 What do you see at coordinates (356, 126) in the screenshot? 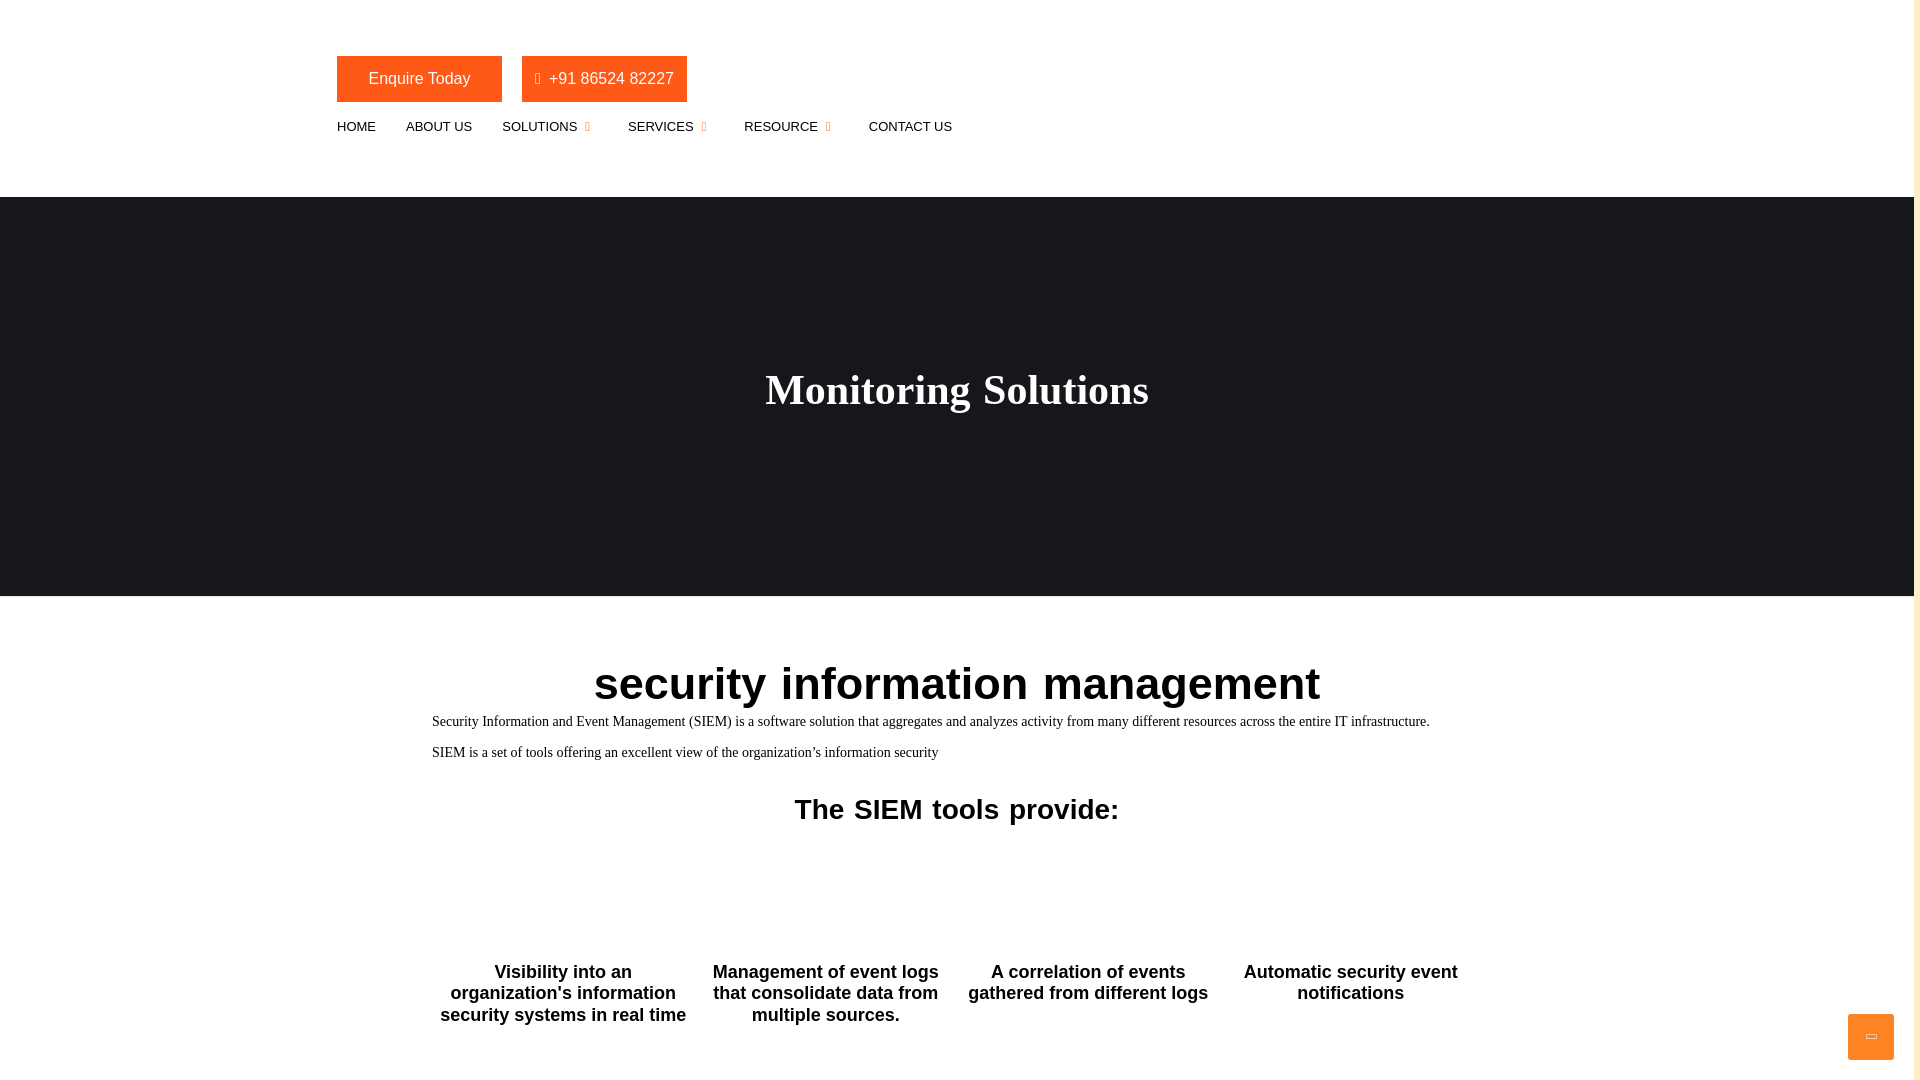
I see `HOME` at bounding box center [356, 126].